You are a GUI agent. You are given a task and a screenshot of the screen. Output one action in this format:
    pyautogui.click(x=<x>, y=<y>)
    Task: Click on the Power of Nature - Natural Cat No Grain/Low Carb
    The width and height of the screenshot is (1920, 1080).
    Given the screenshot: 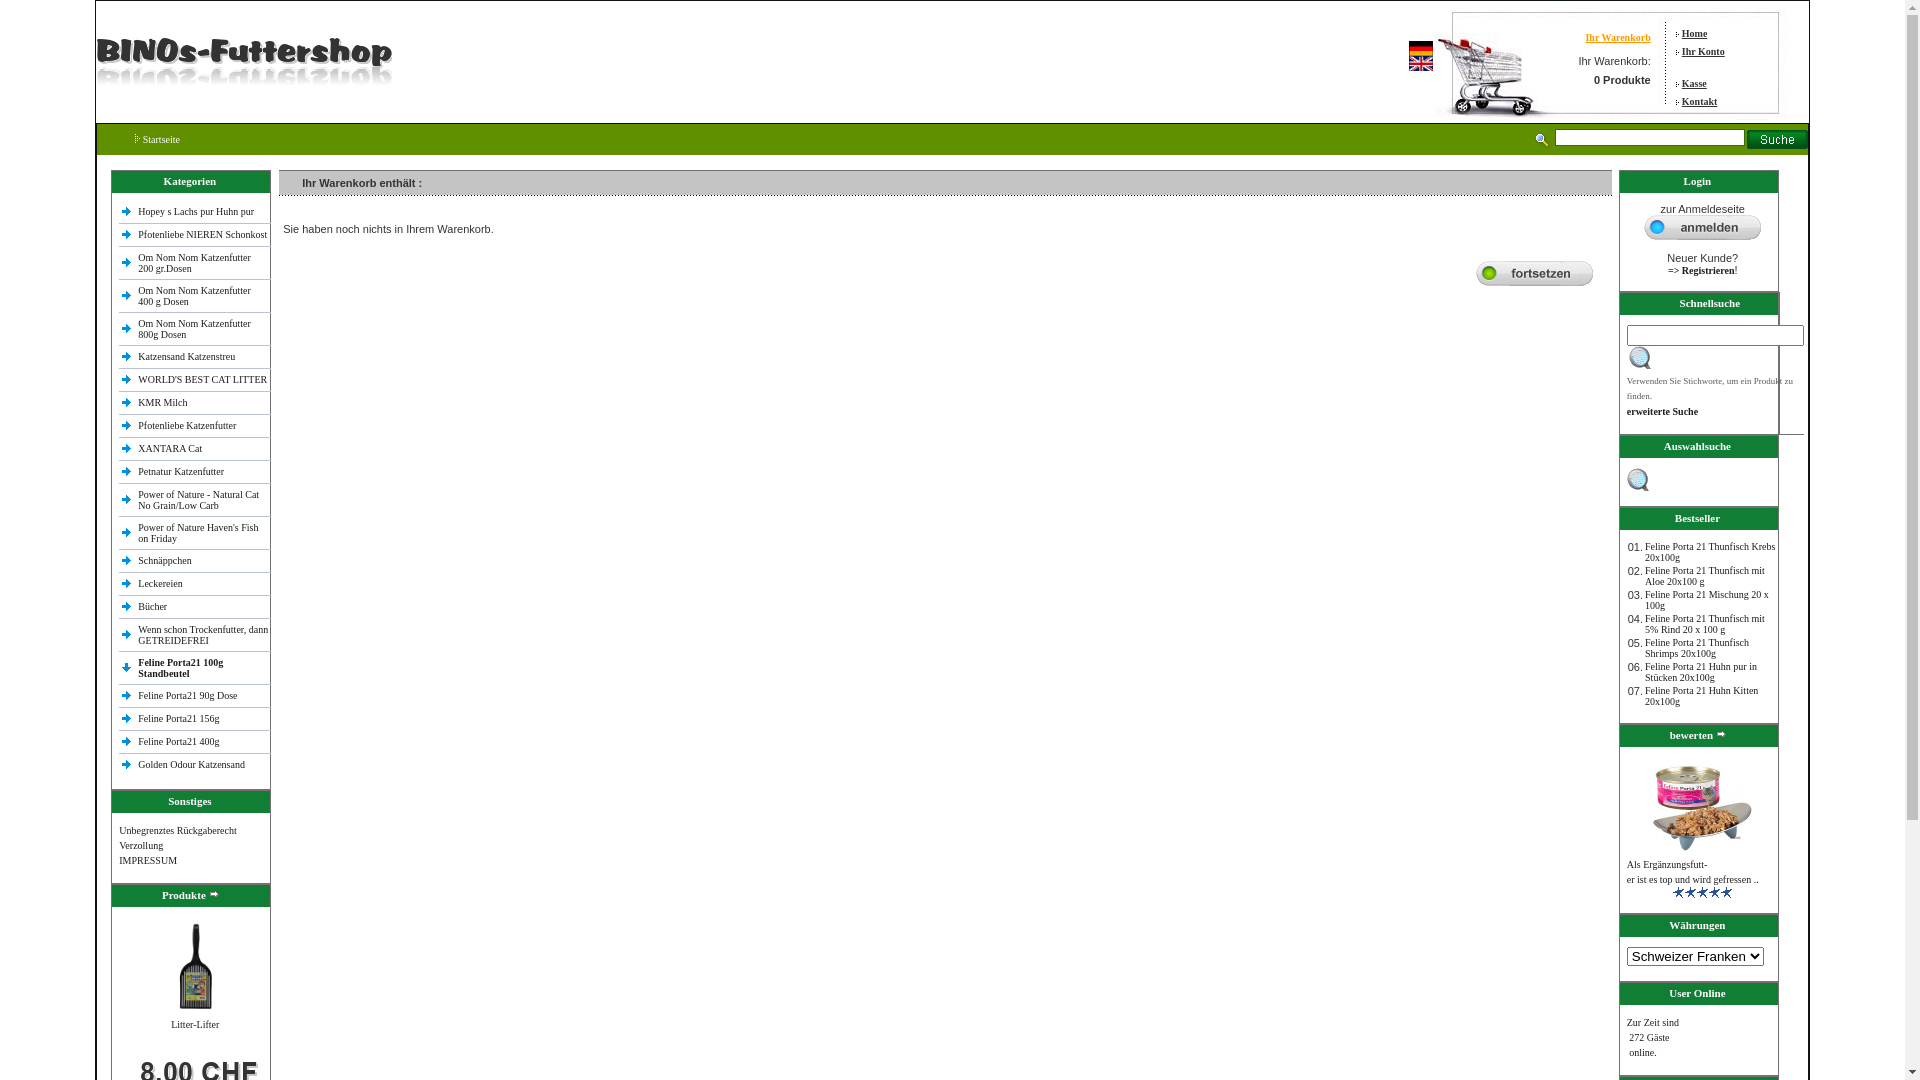 What is the action you would take?
    pyautogui.click(x=198, y=499)
    